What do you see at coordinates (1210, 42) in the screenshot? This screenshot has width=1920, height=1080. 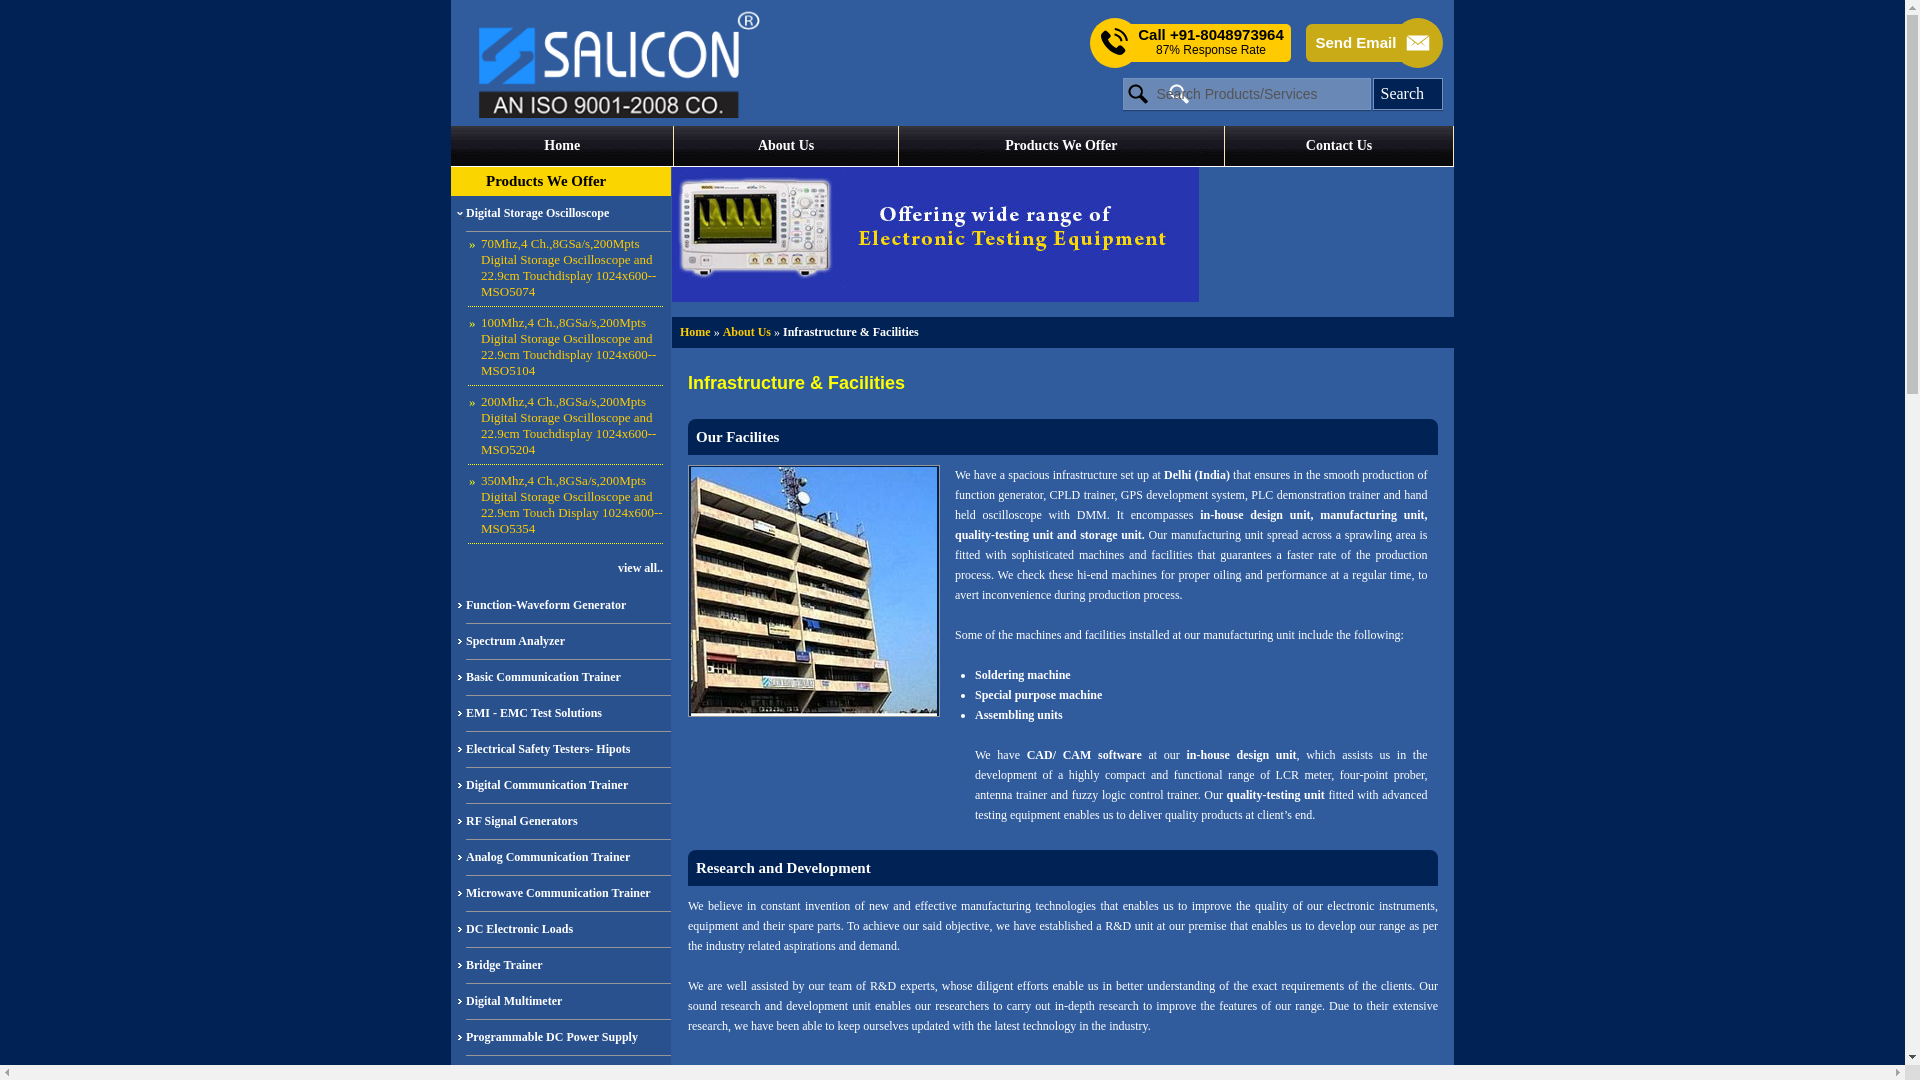 I see `Send SMS Free` at bounding box center [1210, 42].